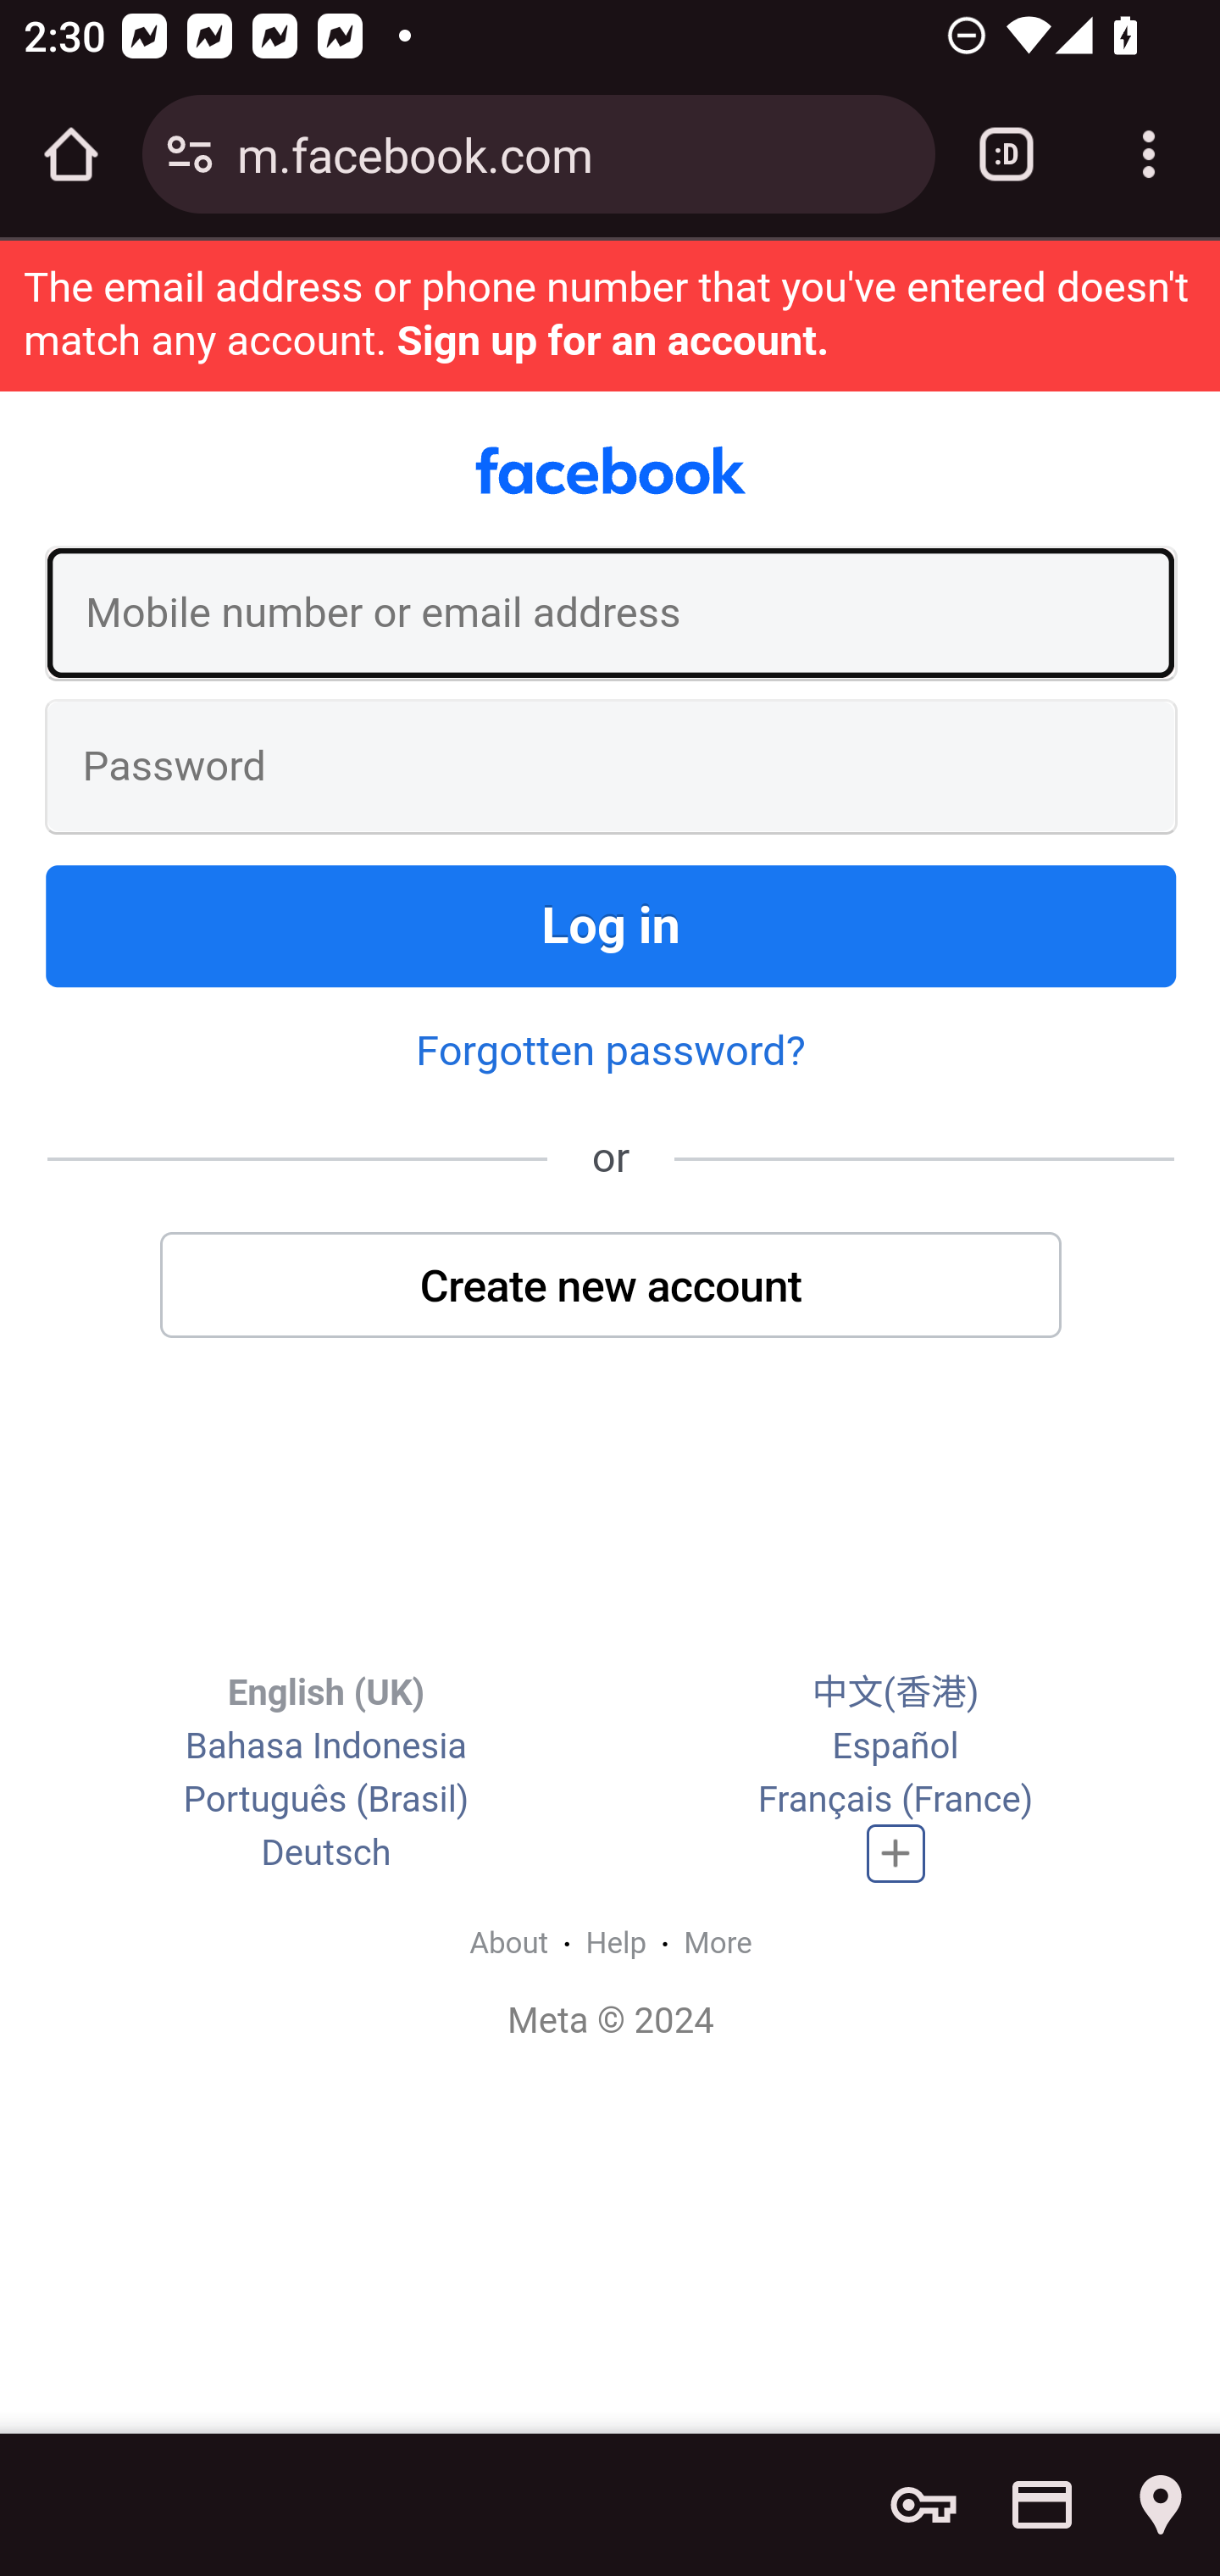 Image resolution: width=1220 pixels, height=2576 pixels. I want to click on Español, so click(896, 1745).